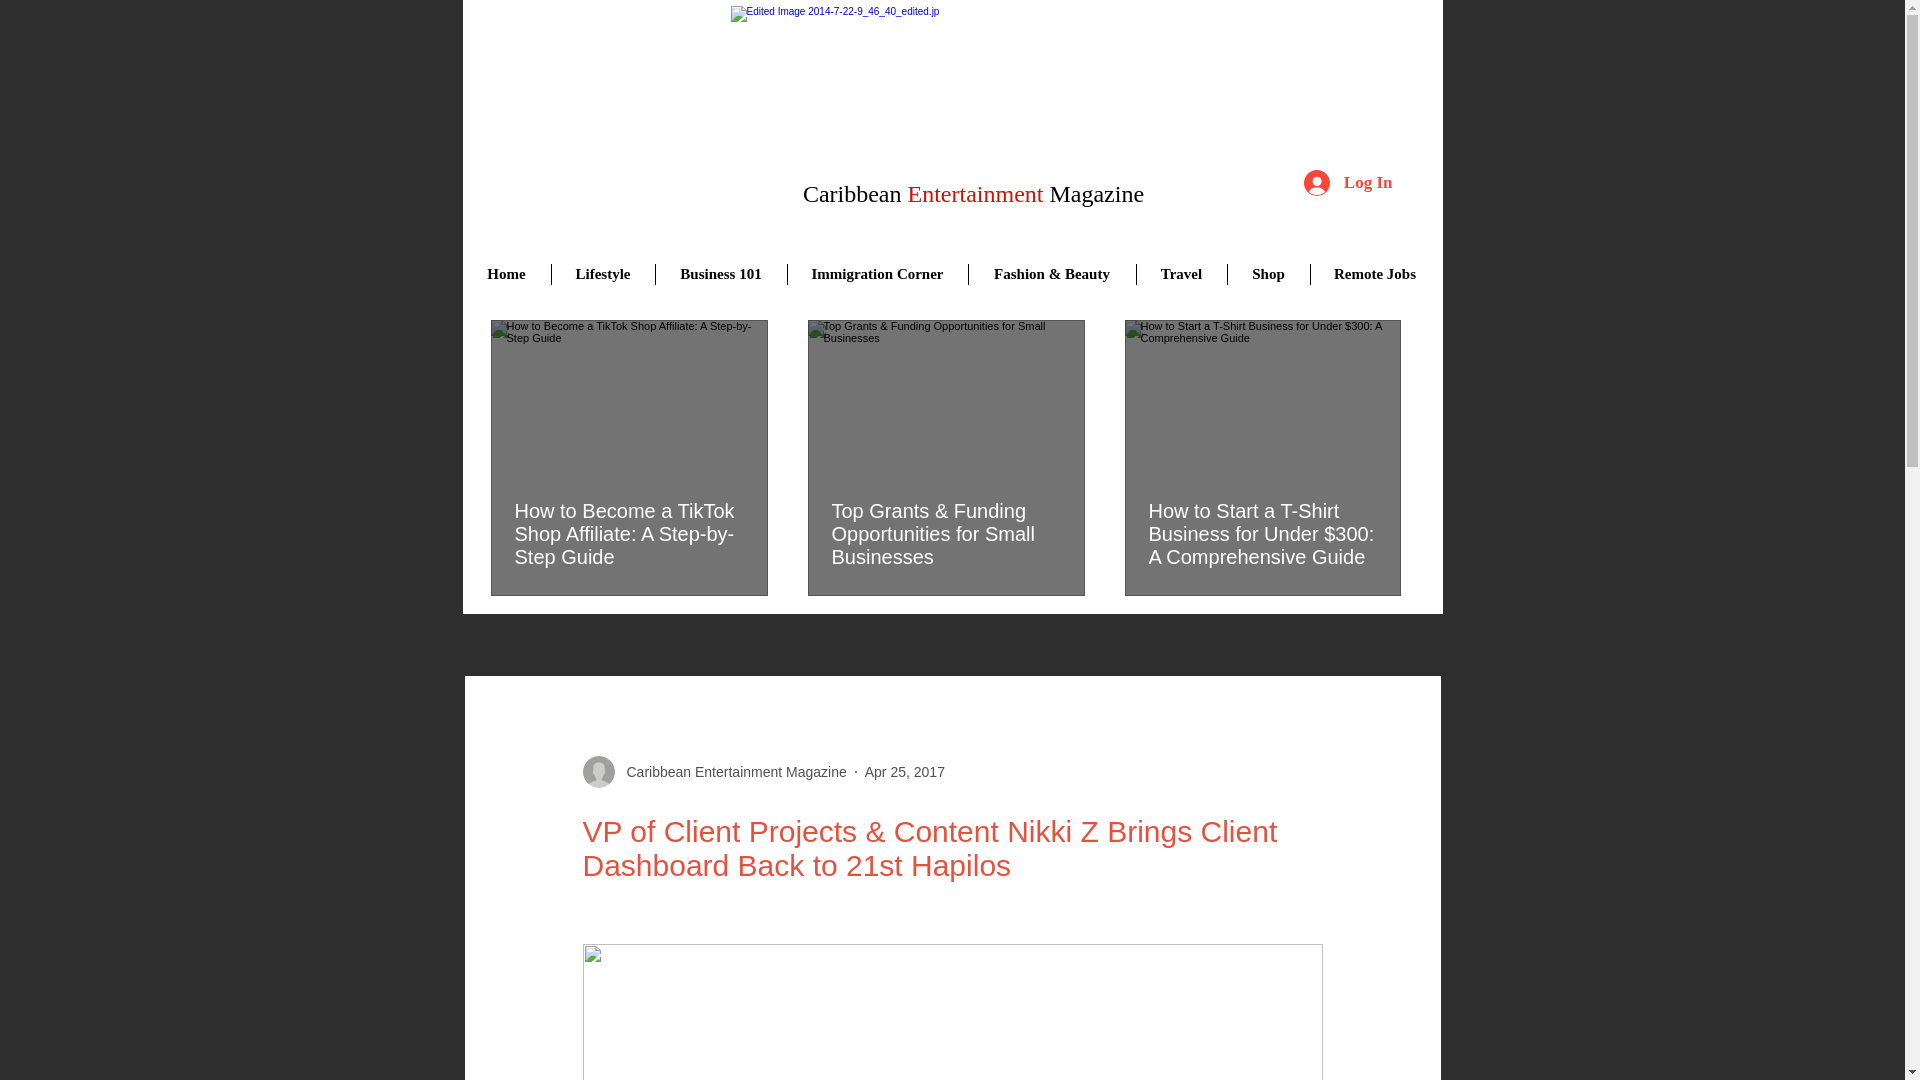 Image resolution: width=1920 pixels, height=1080 pixels. I want to click on Immigration Corner, so click(876, 274).